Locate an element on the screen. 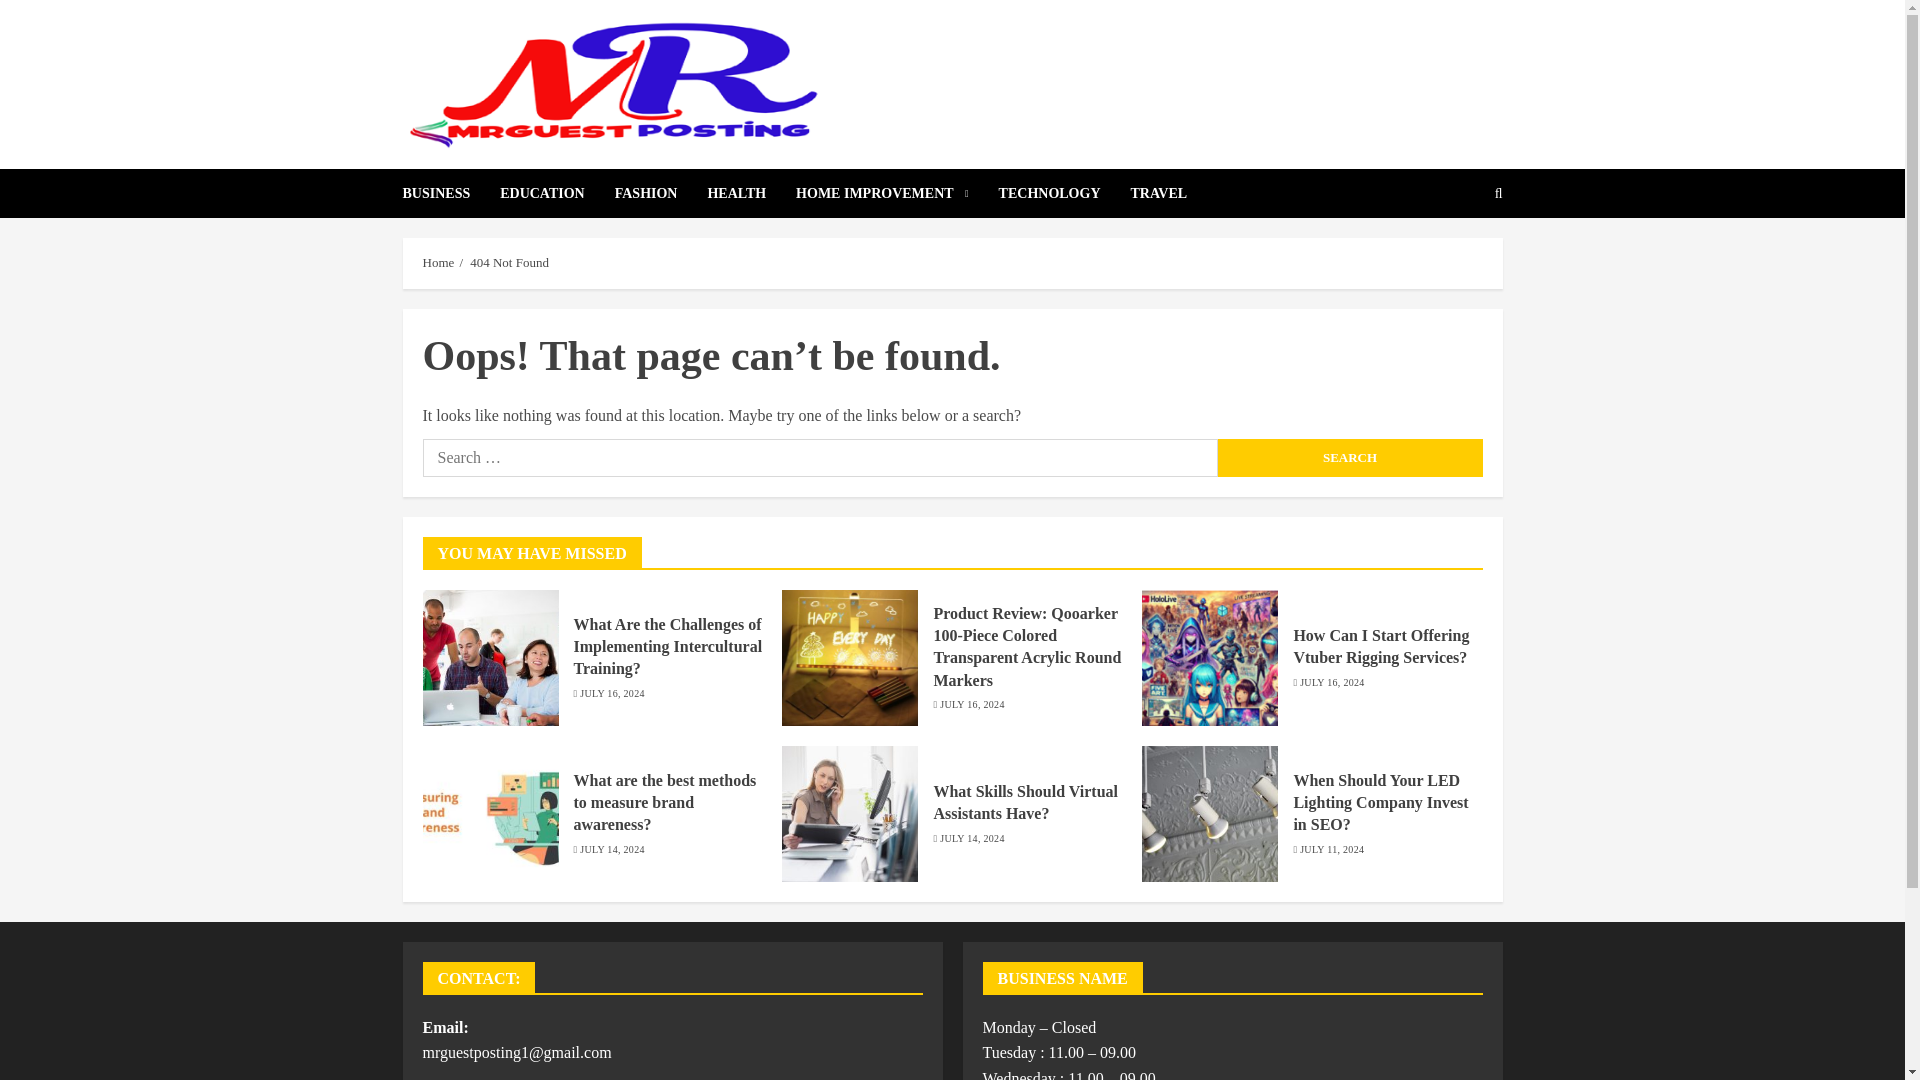 The image size is (1920, 1080). BUSINESS is located at coordinates (450, 193).